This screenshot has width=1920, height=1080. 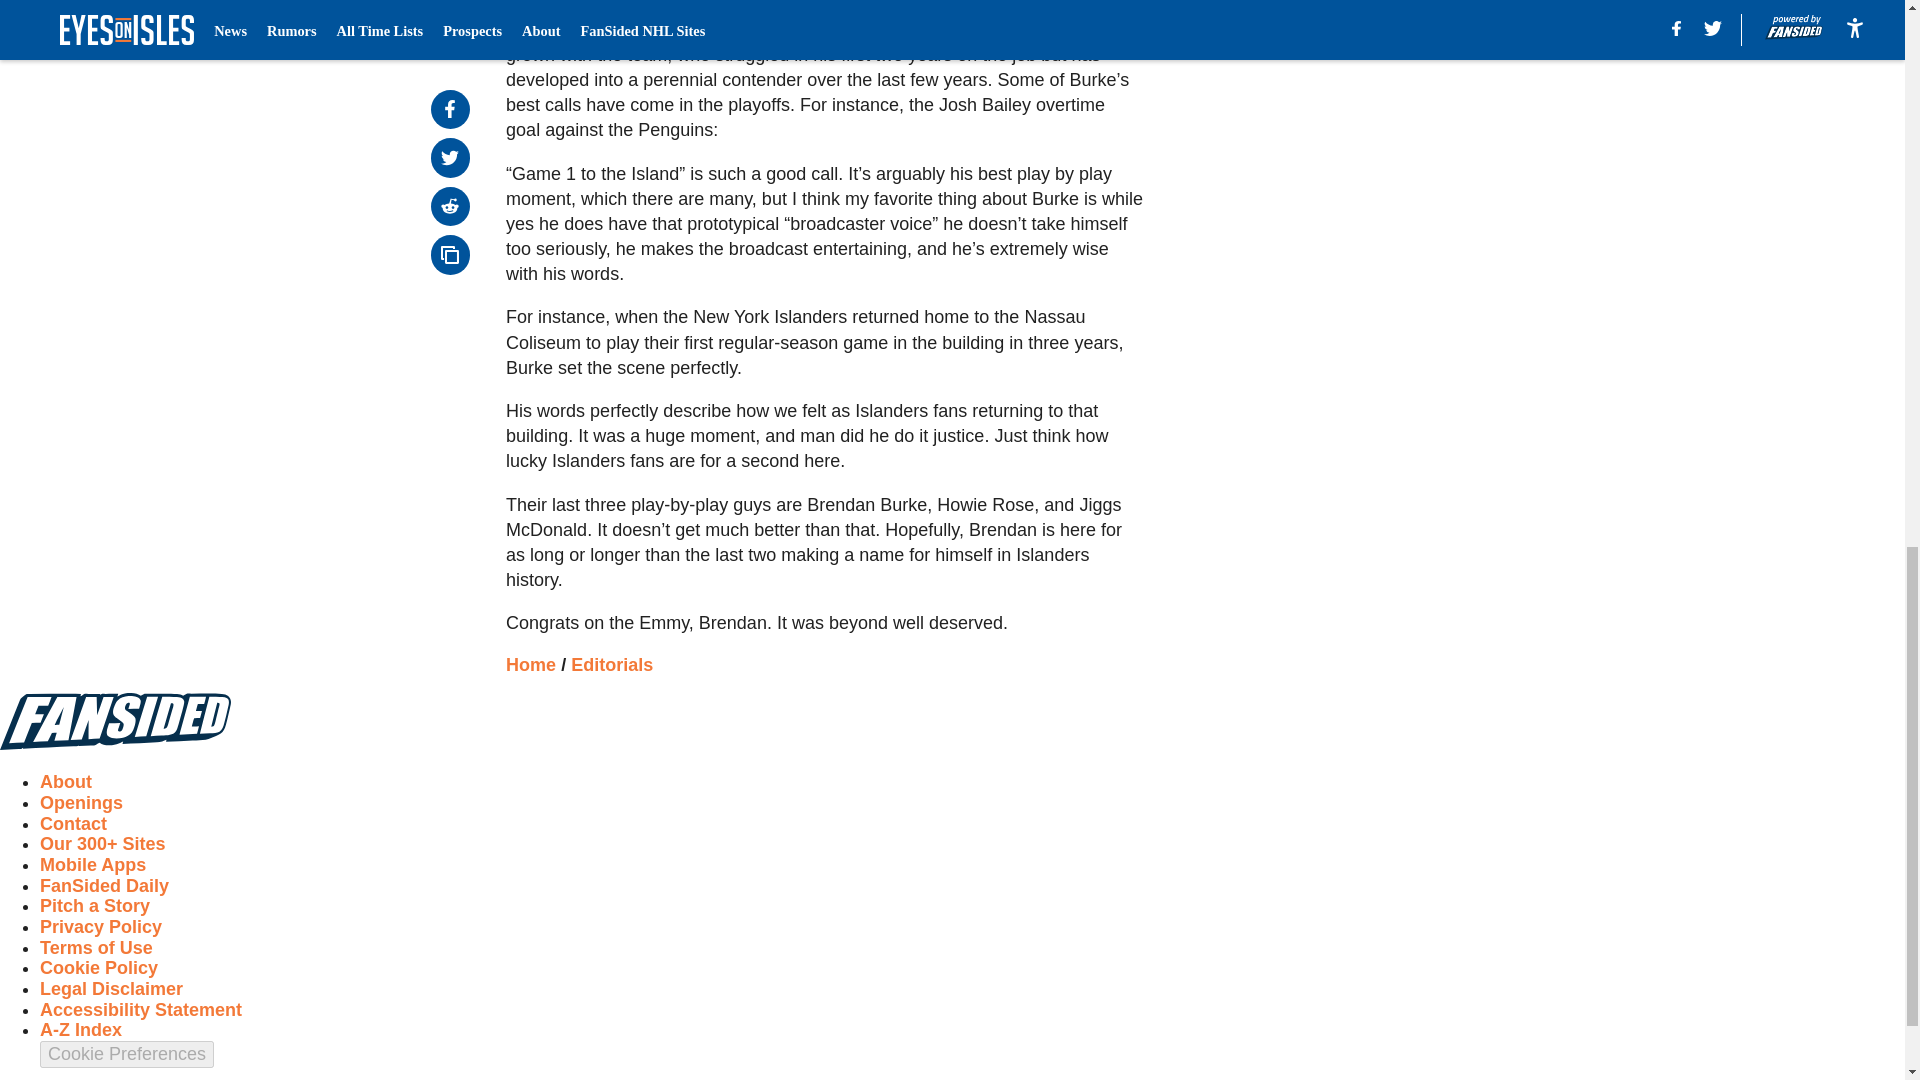 What do you see at coordinates (100, 926) in the screenshot?
I see `Privacy Policy` at bounding box center [100, 926].